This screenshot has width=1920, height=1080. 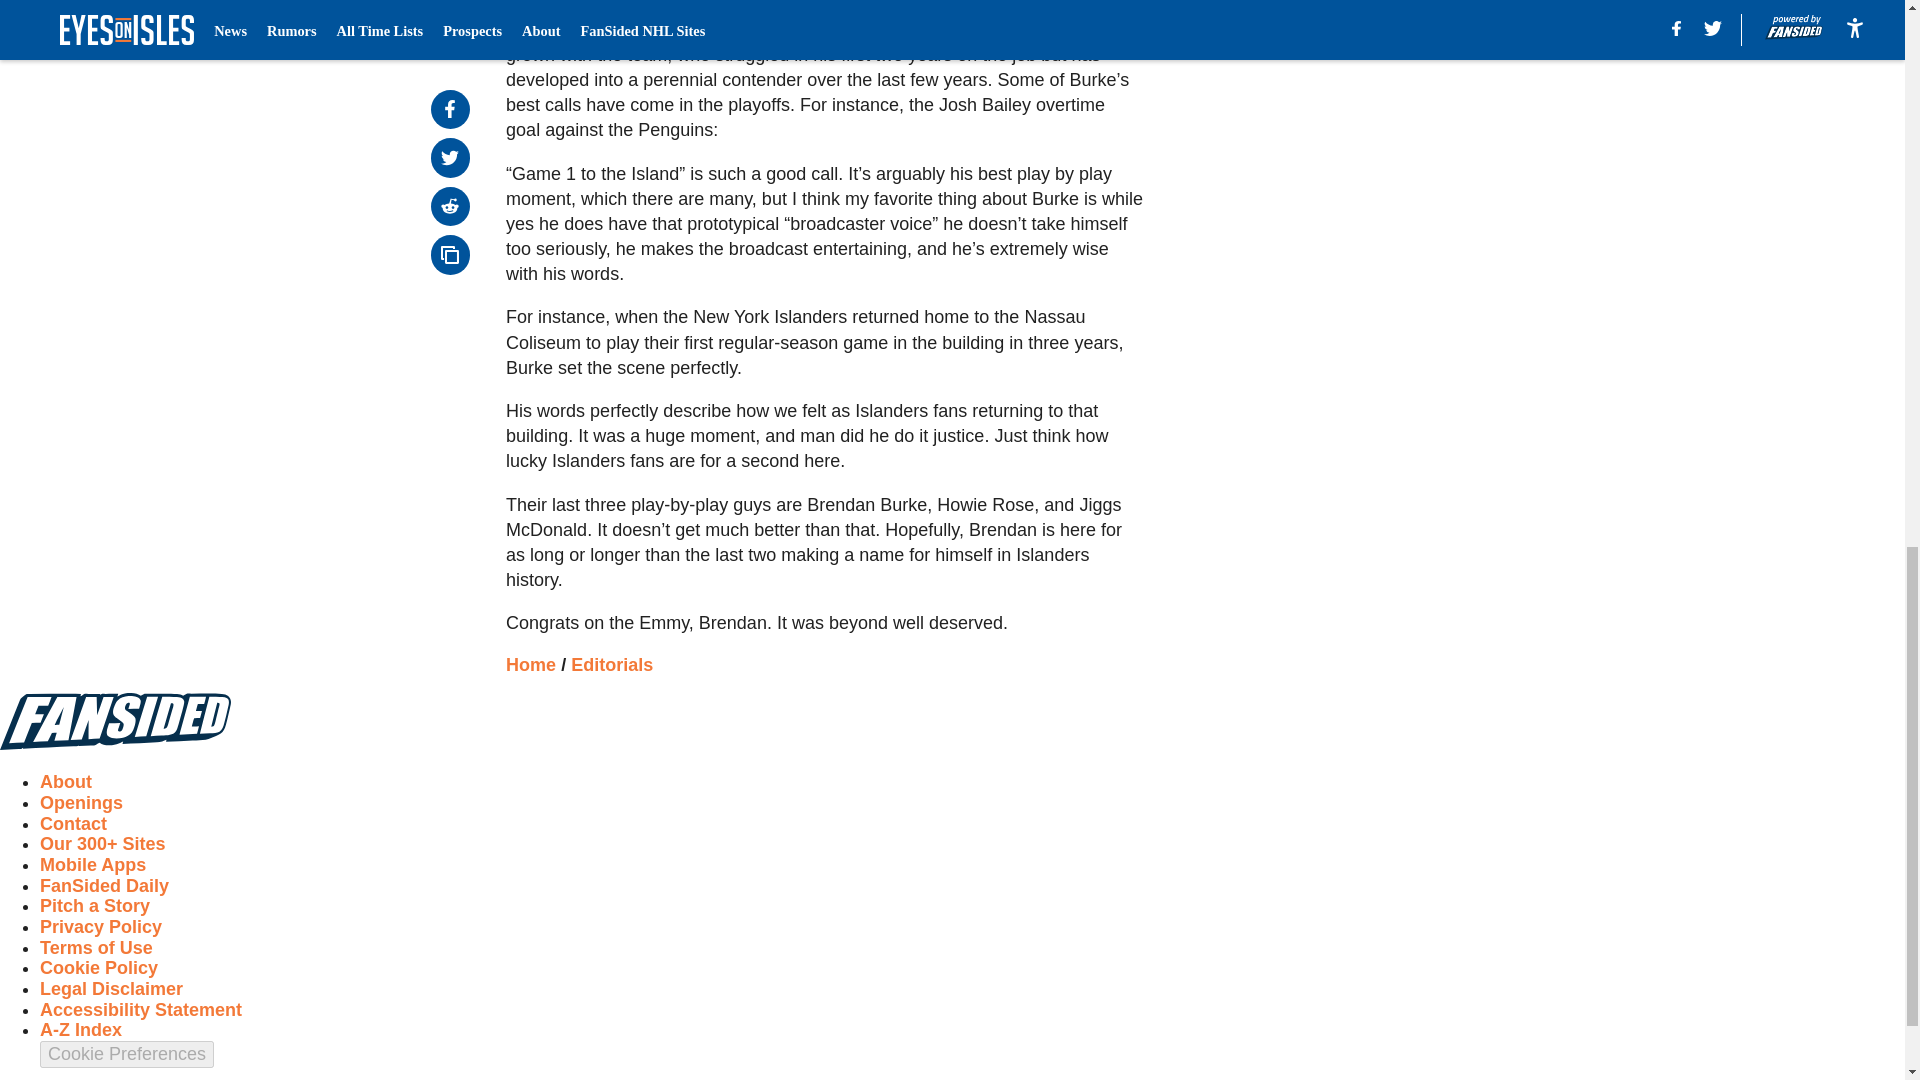 What do you see at coordinates (100, 926) in the screenshot?
I see `Privacy Policy` at bounding box center [100, 926].